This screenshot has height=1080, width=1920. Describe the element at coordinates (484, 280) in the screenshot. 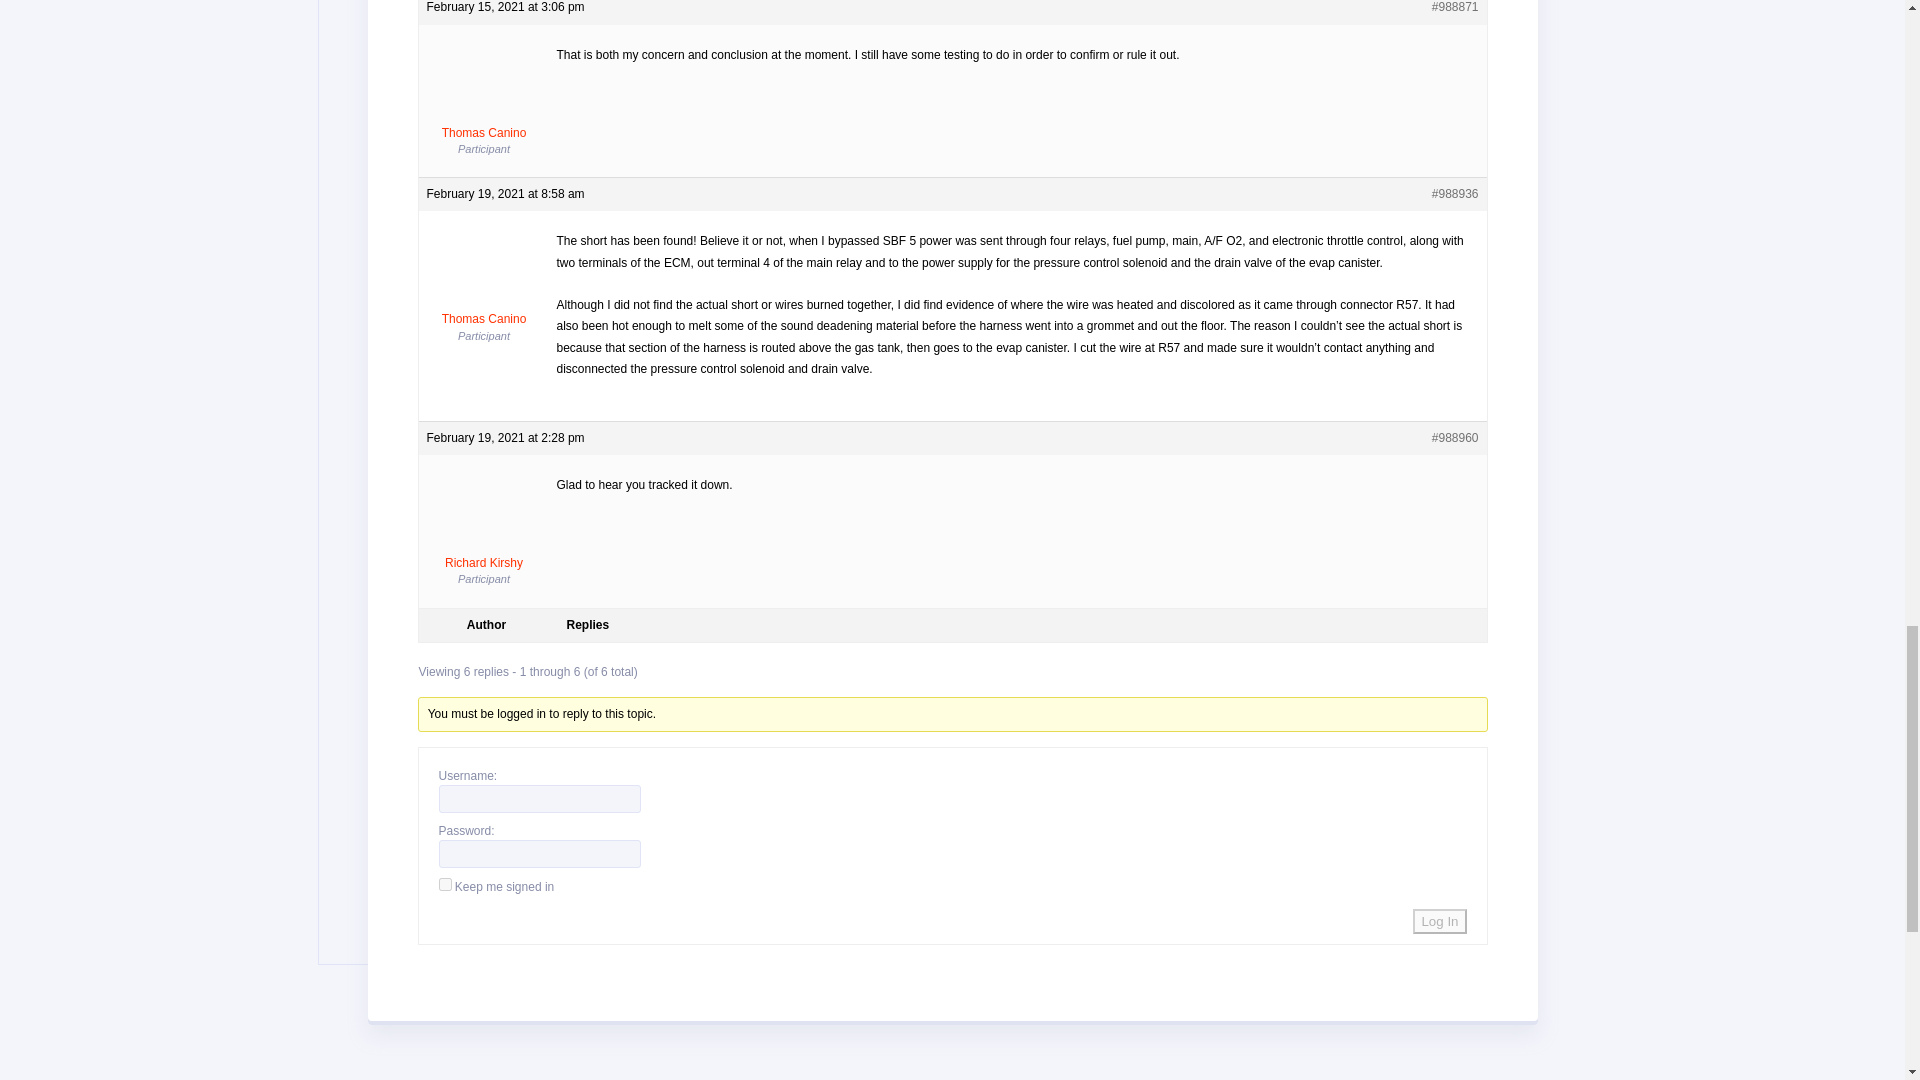

I see `View Thomas Canino's profile` at that location.